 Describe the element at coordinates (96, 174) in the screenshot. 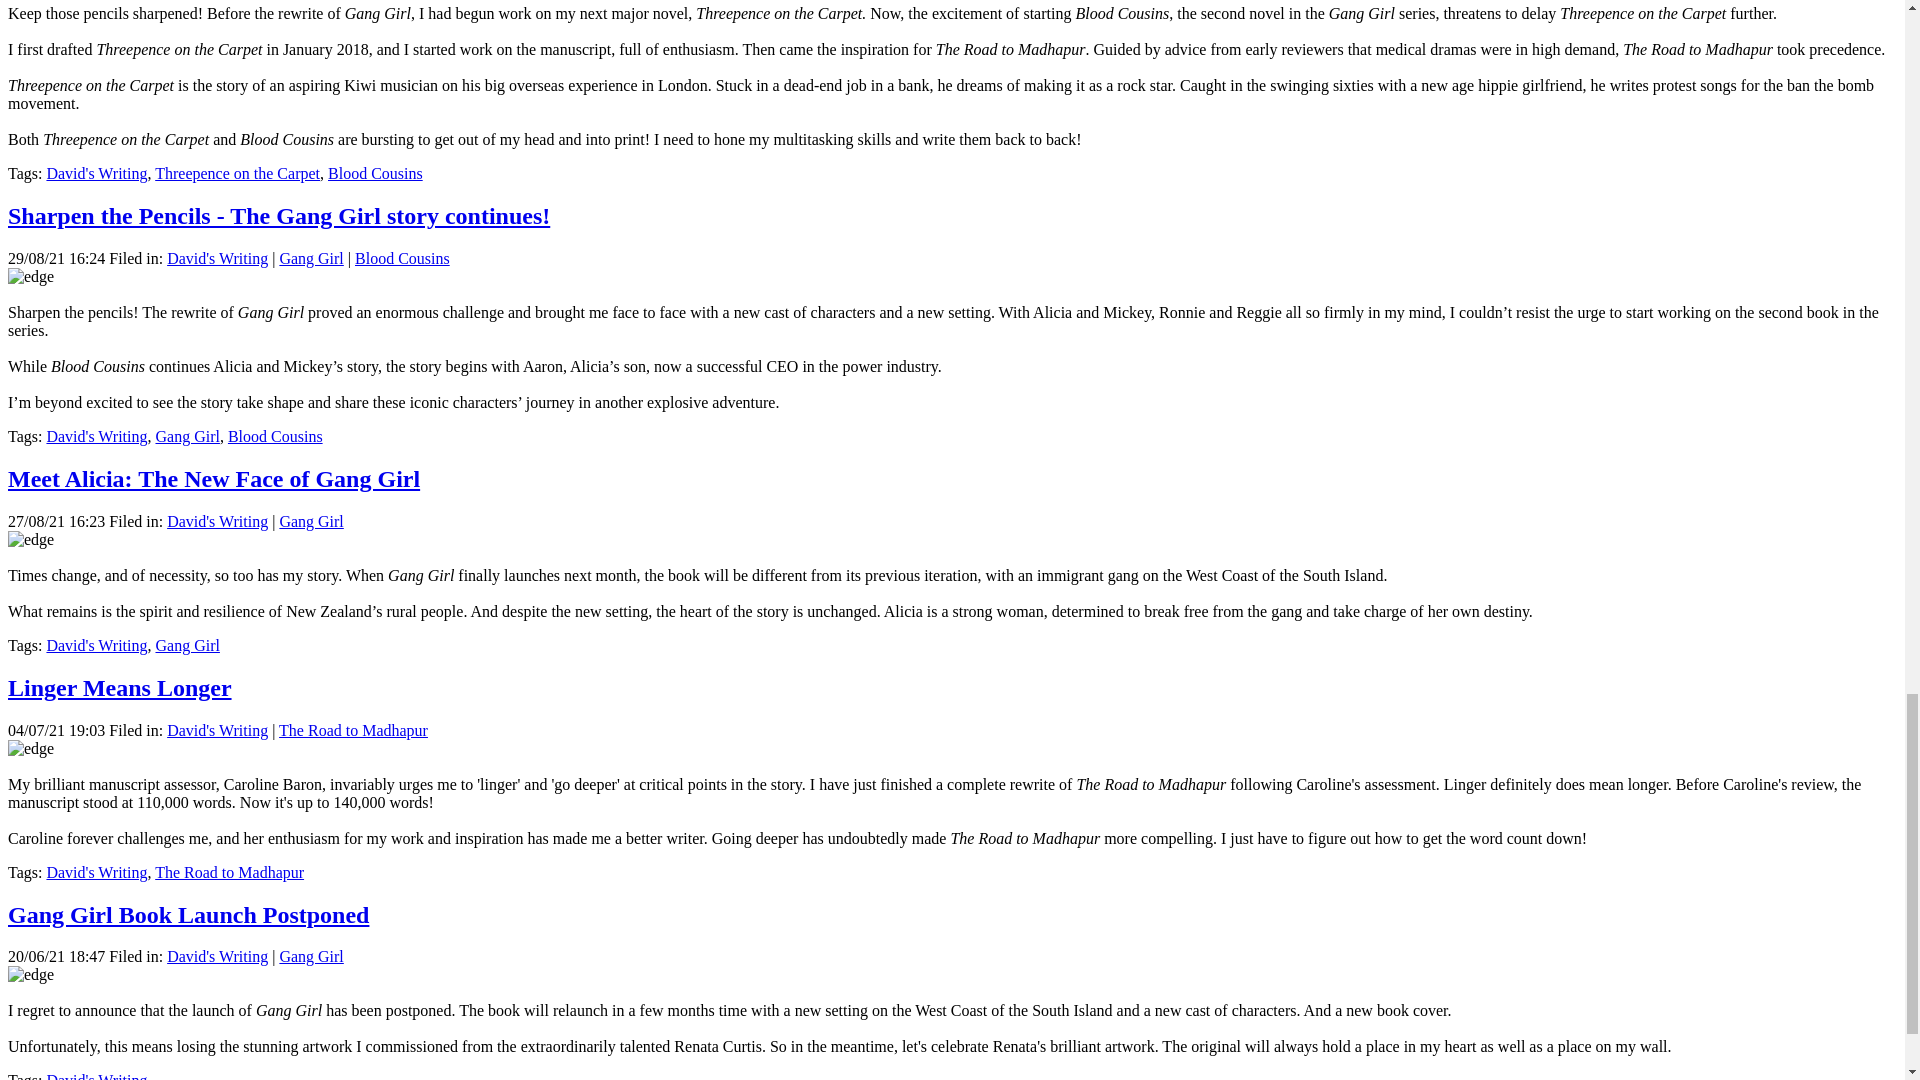

I see `David's Writing` at that location.